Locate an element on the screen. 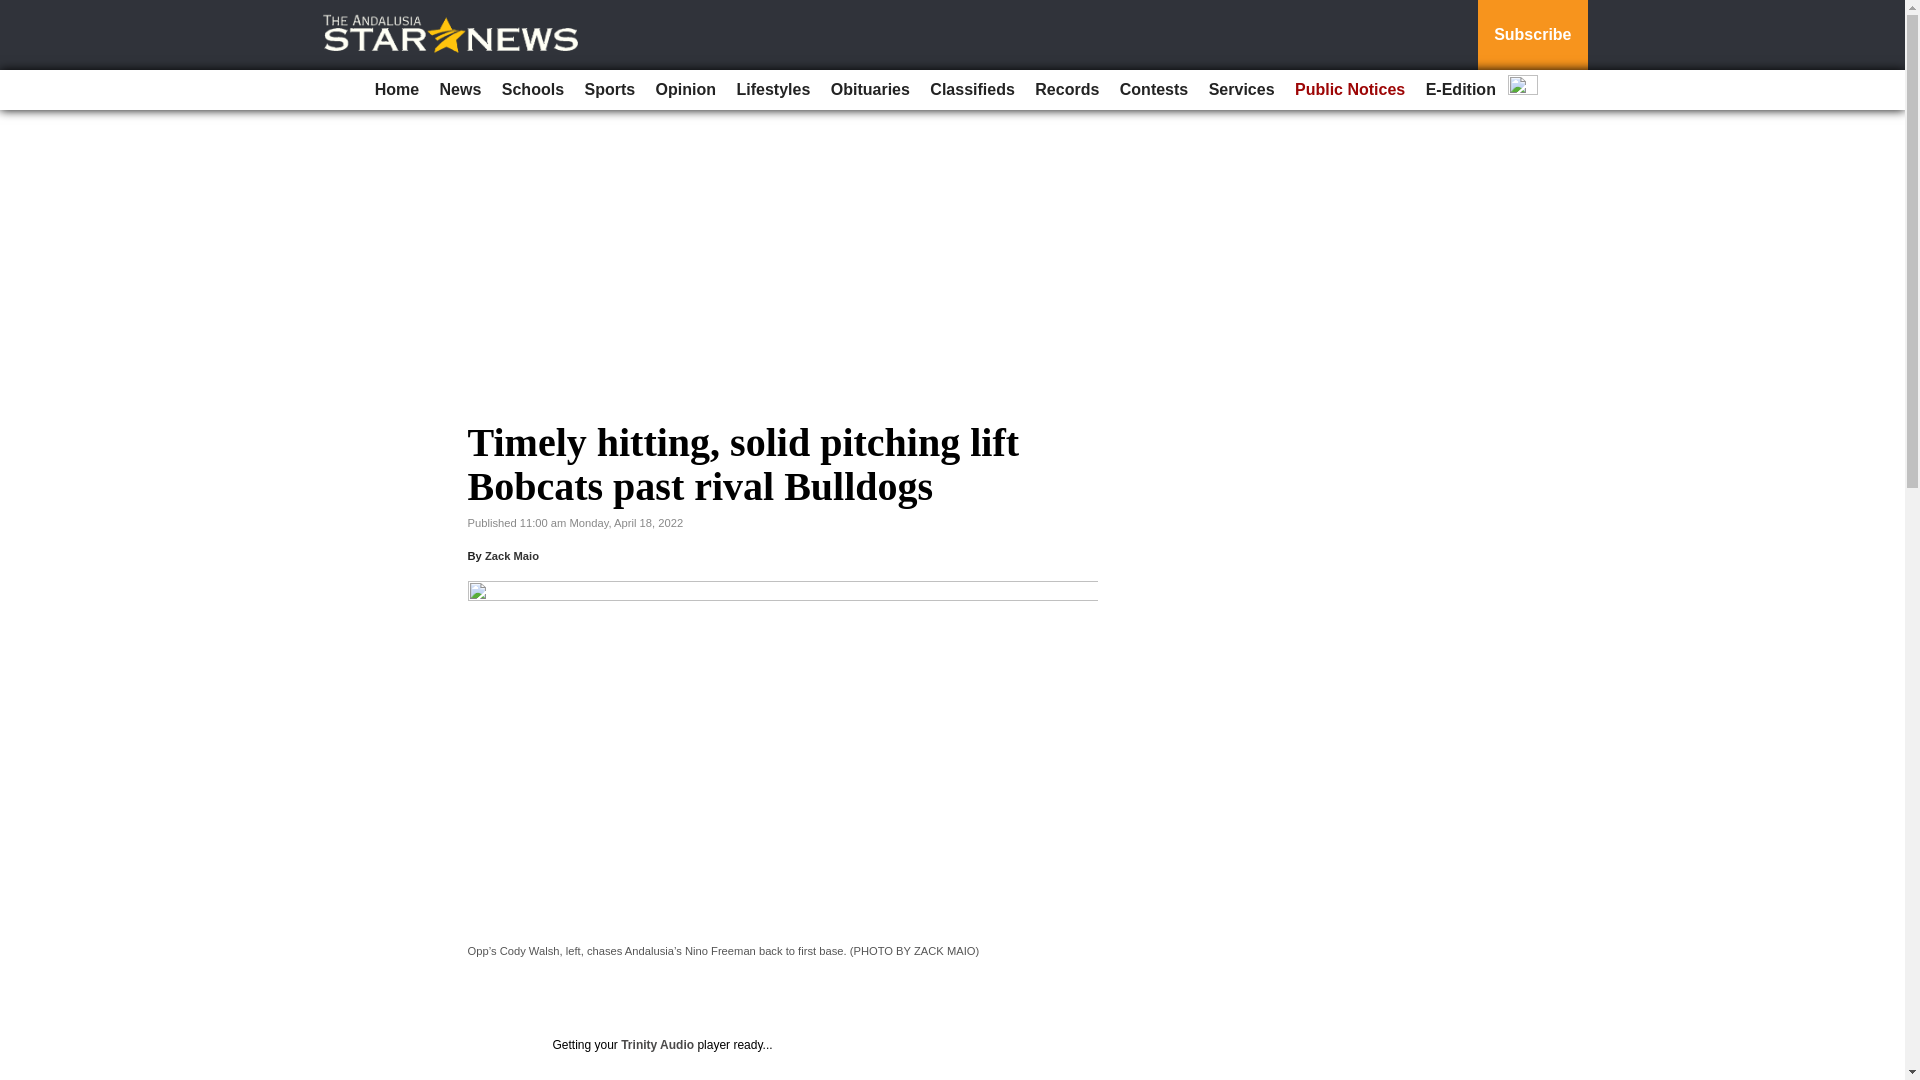 Image resolution: width=1920 pixels, height=1080 pixels. Services is located at coordinates (1242, 90).